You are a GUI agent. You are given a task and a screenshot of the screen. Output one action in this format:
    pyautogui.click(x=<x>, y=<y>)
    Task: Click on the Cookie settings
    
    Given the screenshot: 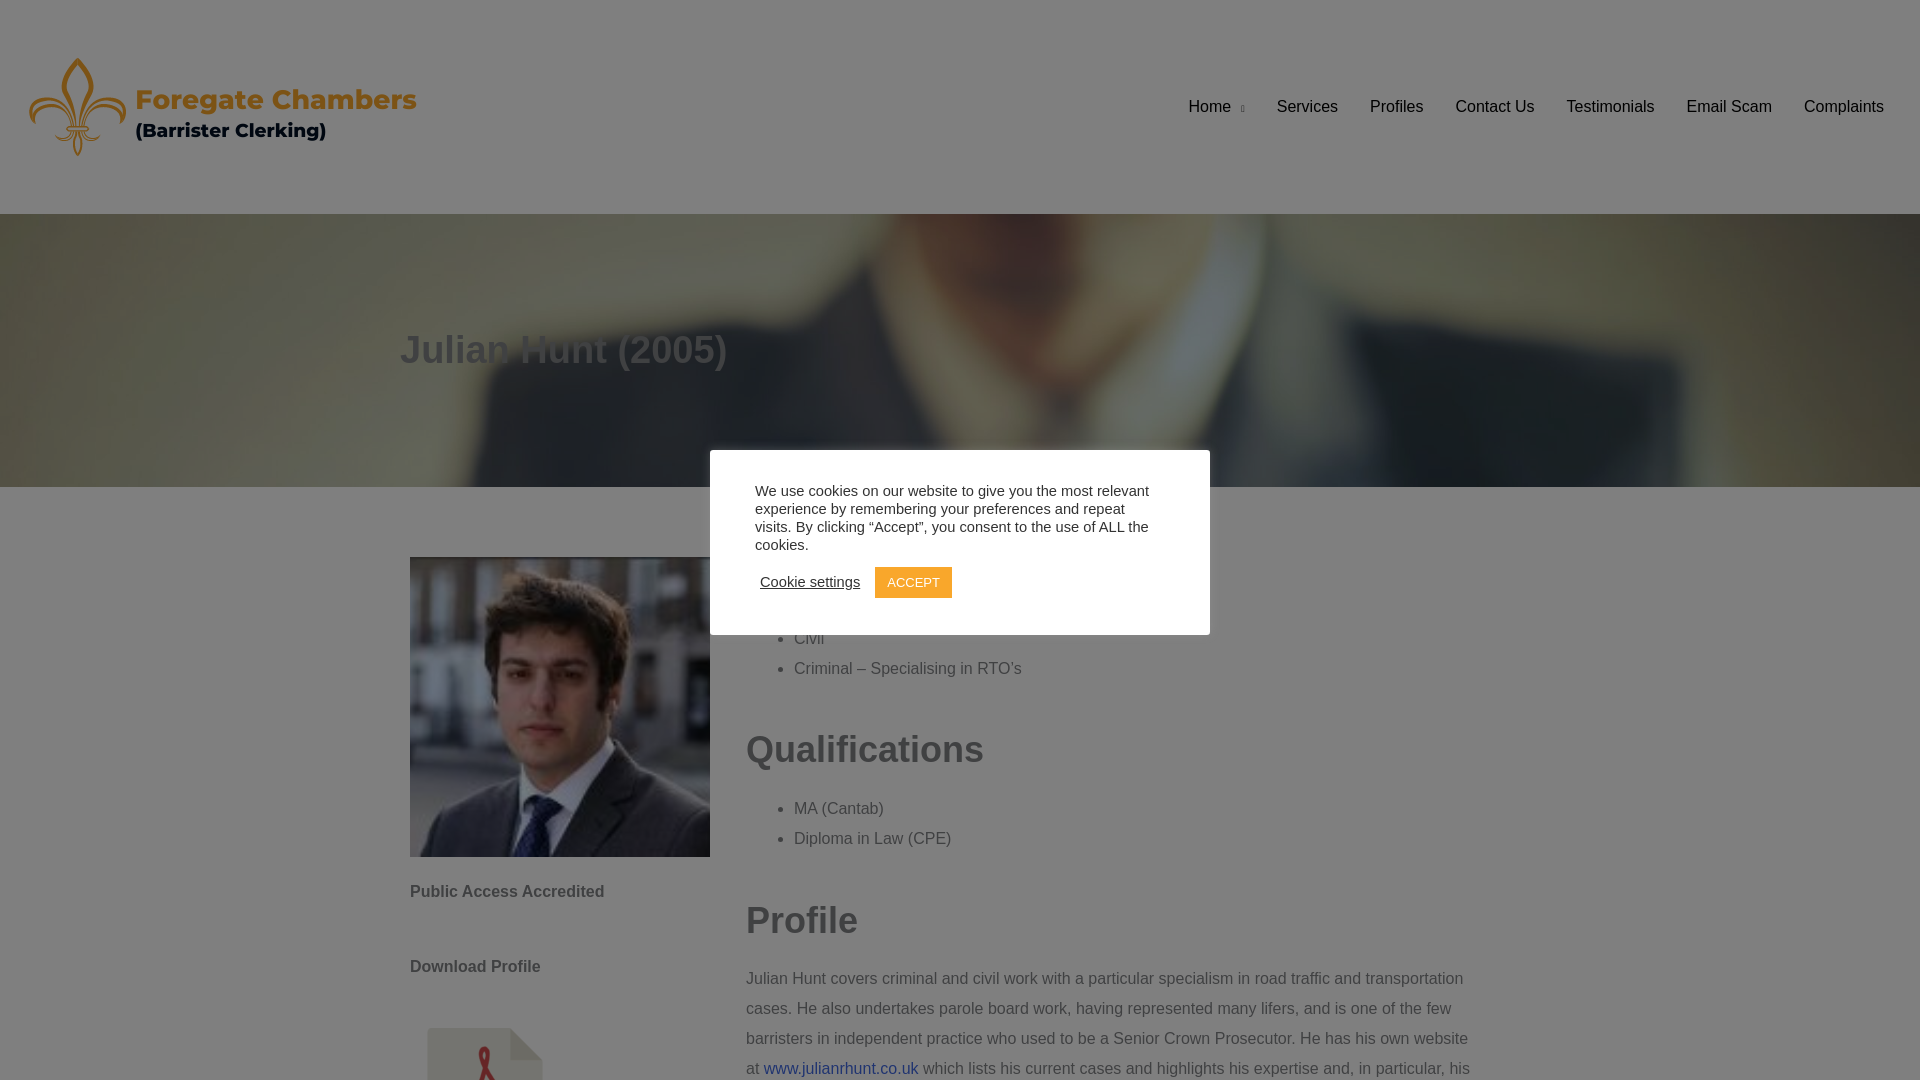 What is the action you would take?
    pyautogui.click(x=810, y=582)
    